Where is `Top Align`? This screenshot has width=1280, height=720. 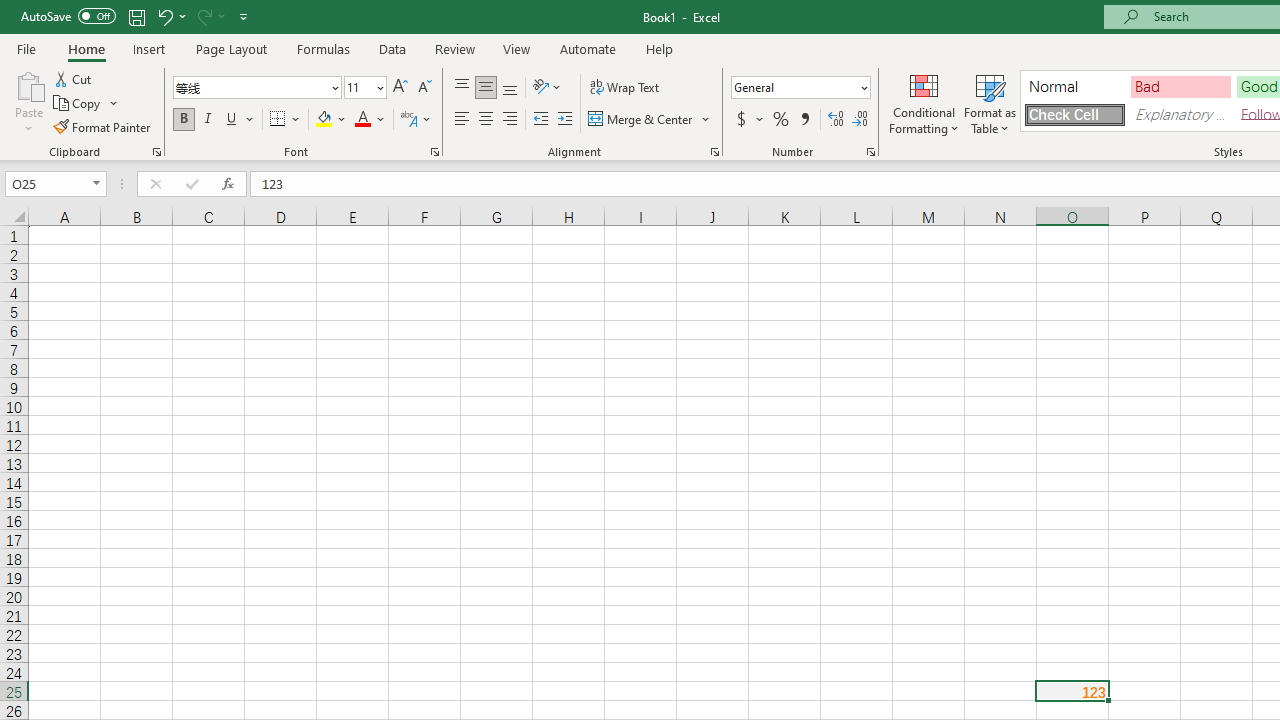
Top Align is located at coordinates (462, 88).